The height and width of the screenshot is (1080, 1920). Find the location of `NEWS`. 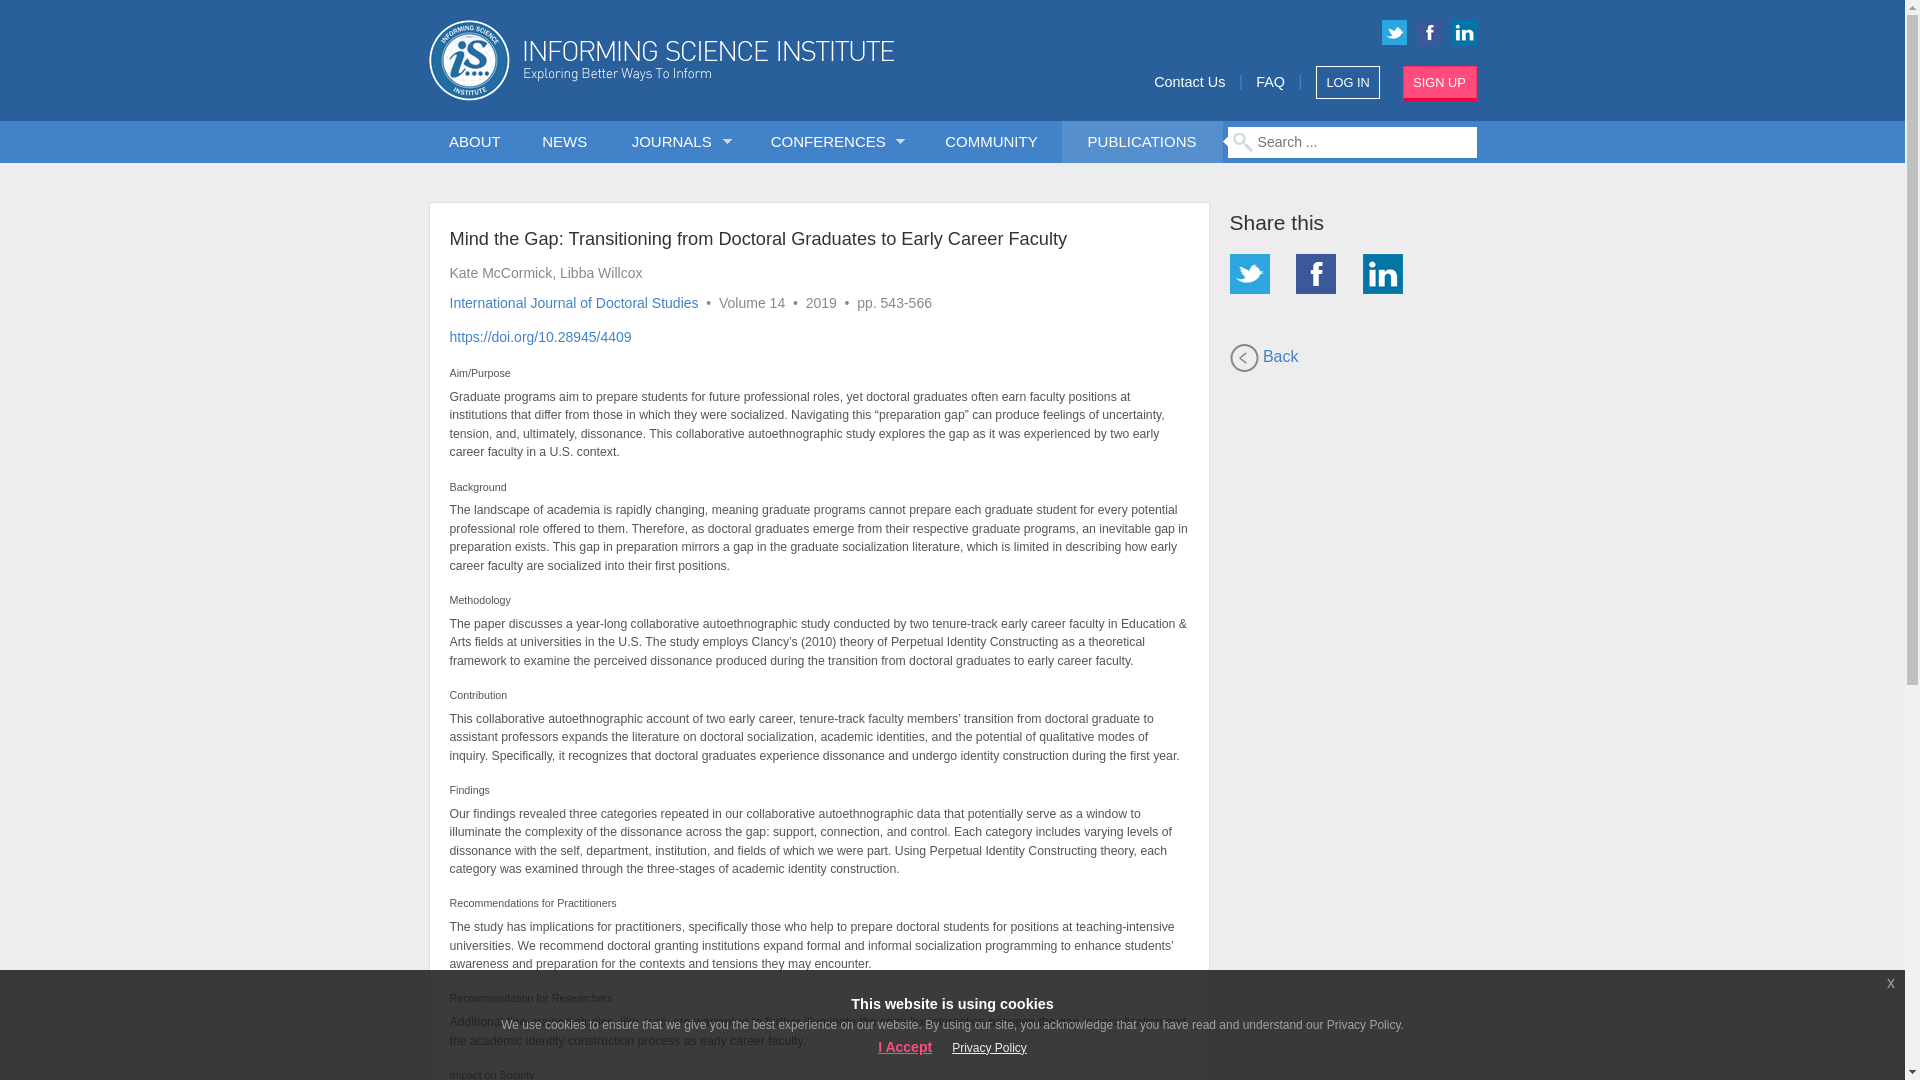

NEWS is located at coordinates (565, 142).